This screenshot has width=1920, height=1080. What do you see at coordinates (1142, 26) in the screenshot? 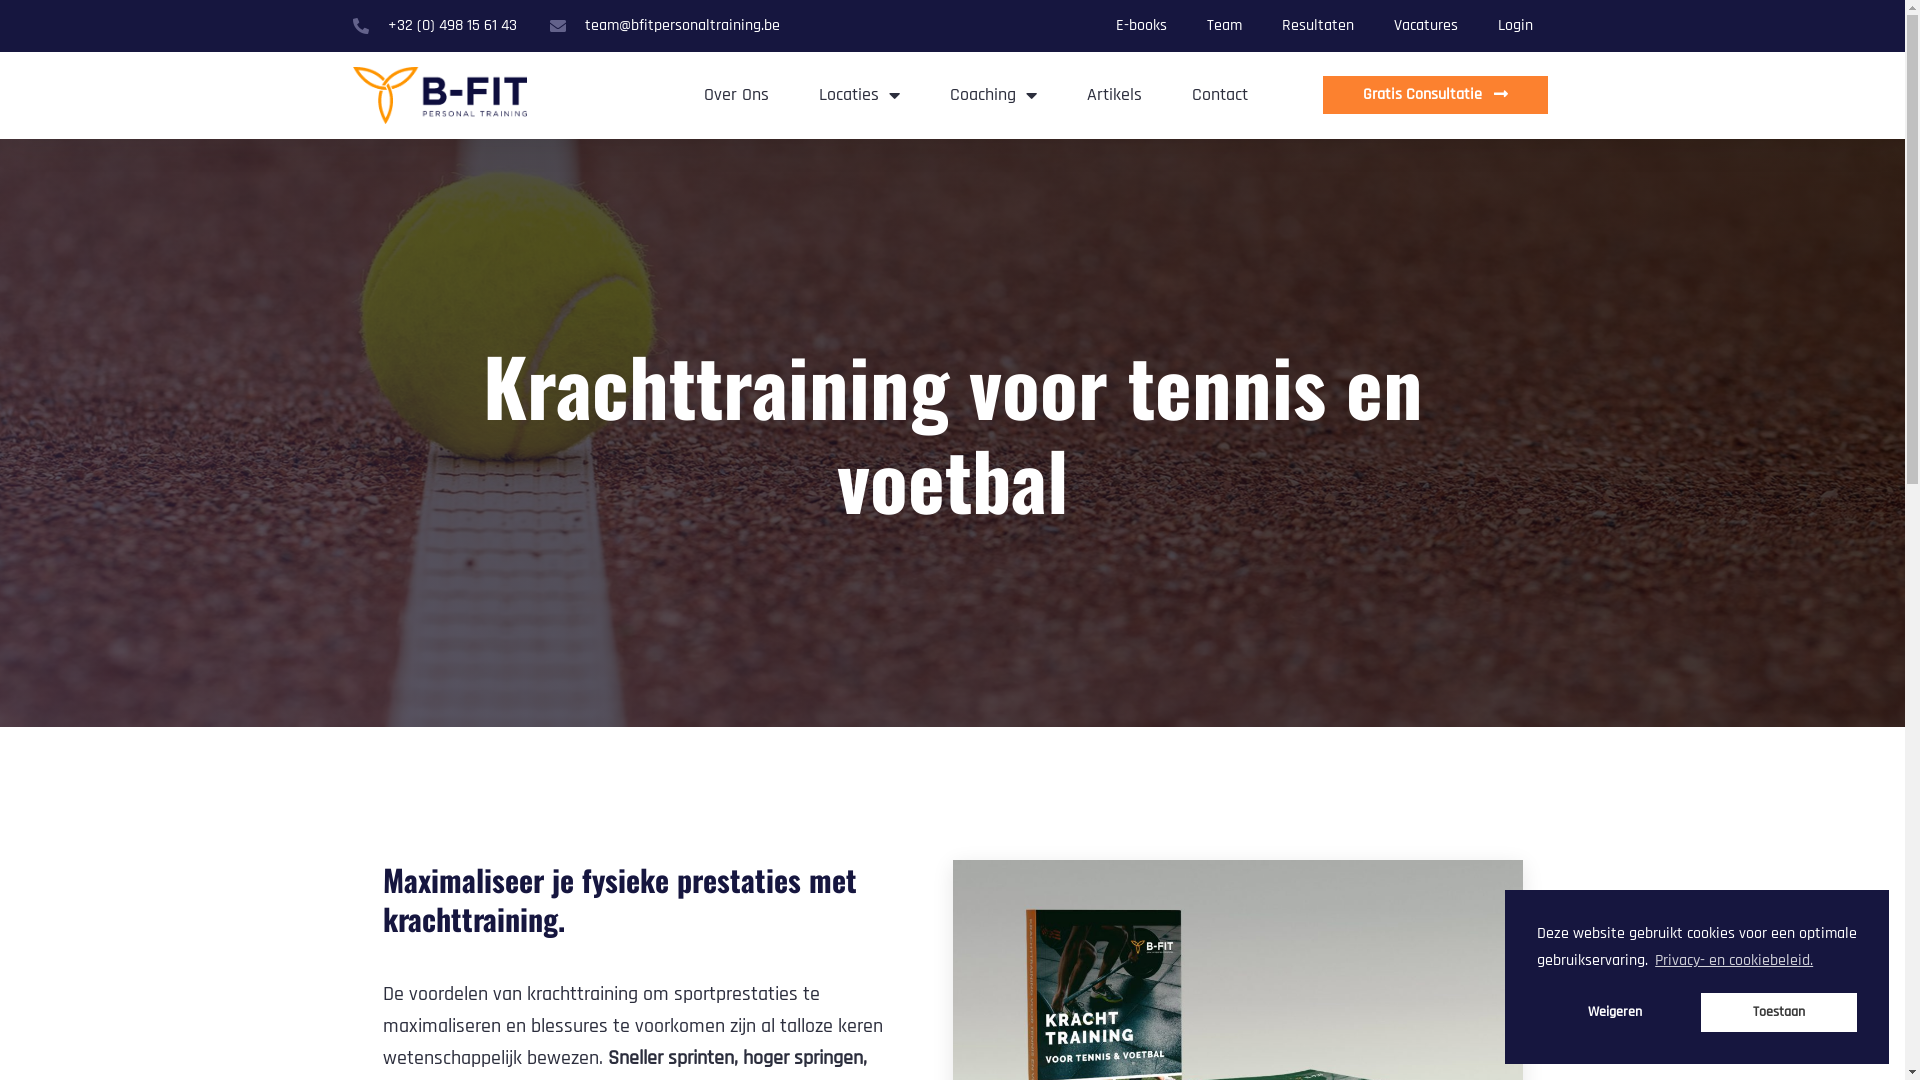
I see `E-books` at bounding box center [1142, 26].